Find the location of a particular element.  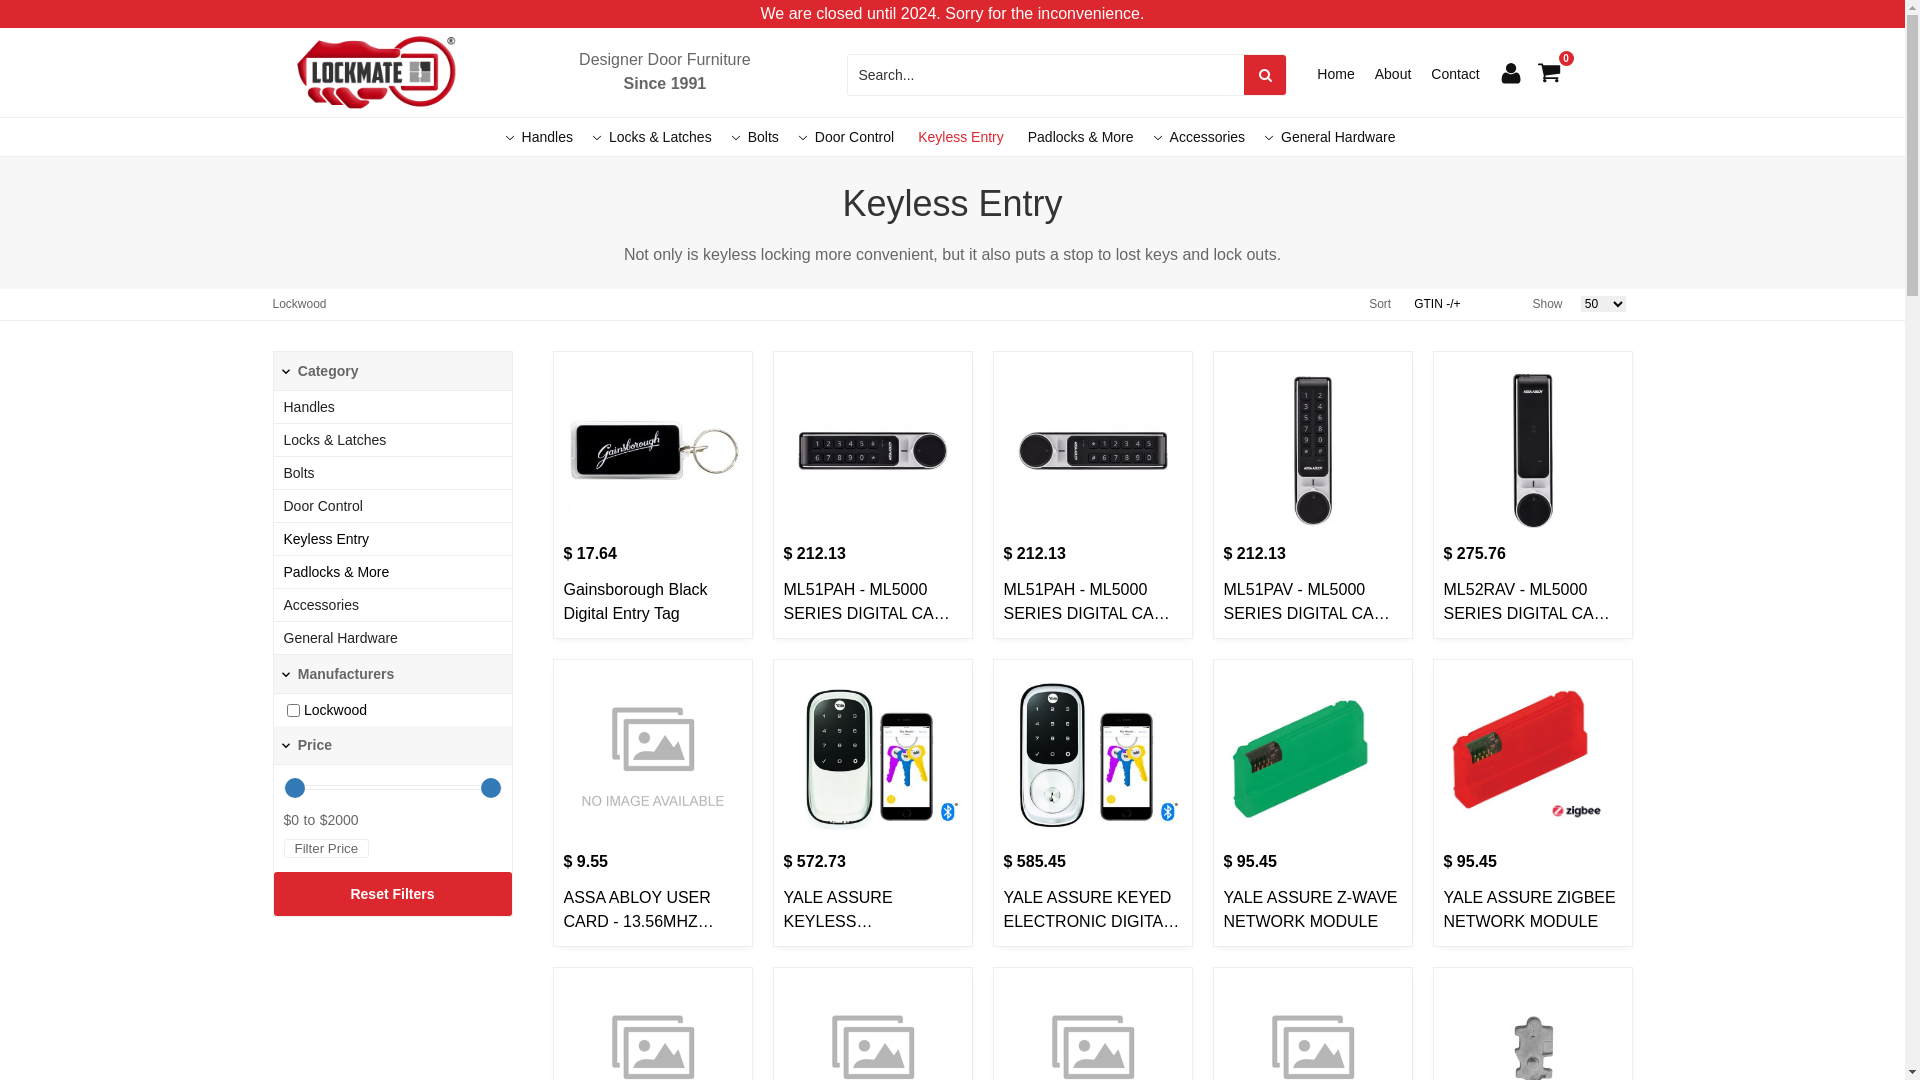

$ 95.45
YALE ASSURE ZIGBEE NETWORK MODULE is located at coordinates (1533, 792).